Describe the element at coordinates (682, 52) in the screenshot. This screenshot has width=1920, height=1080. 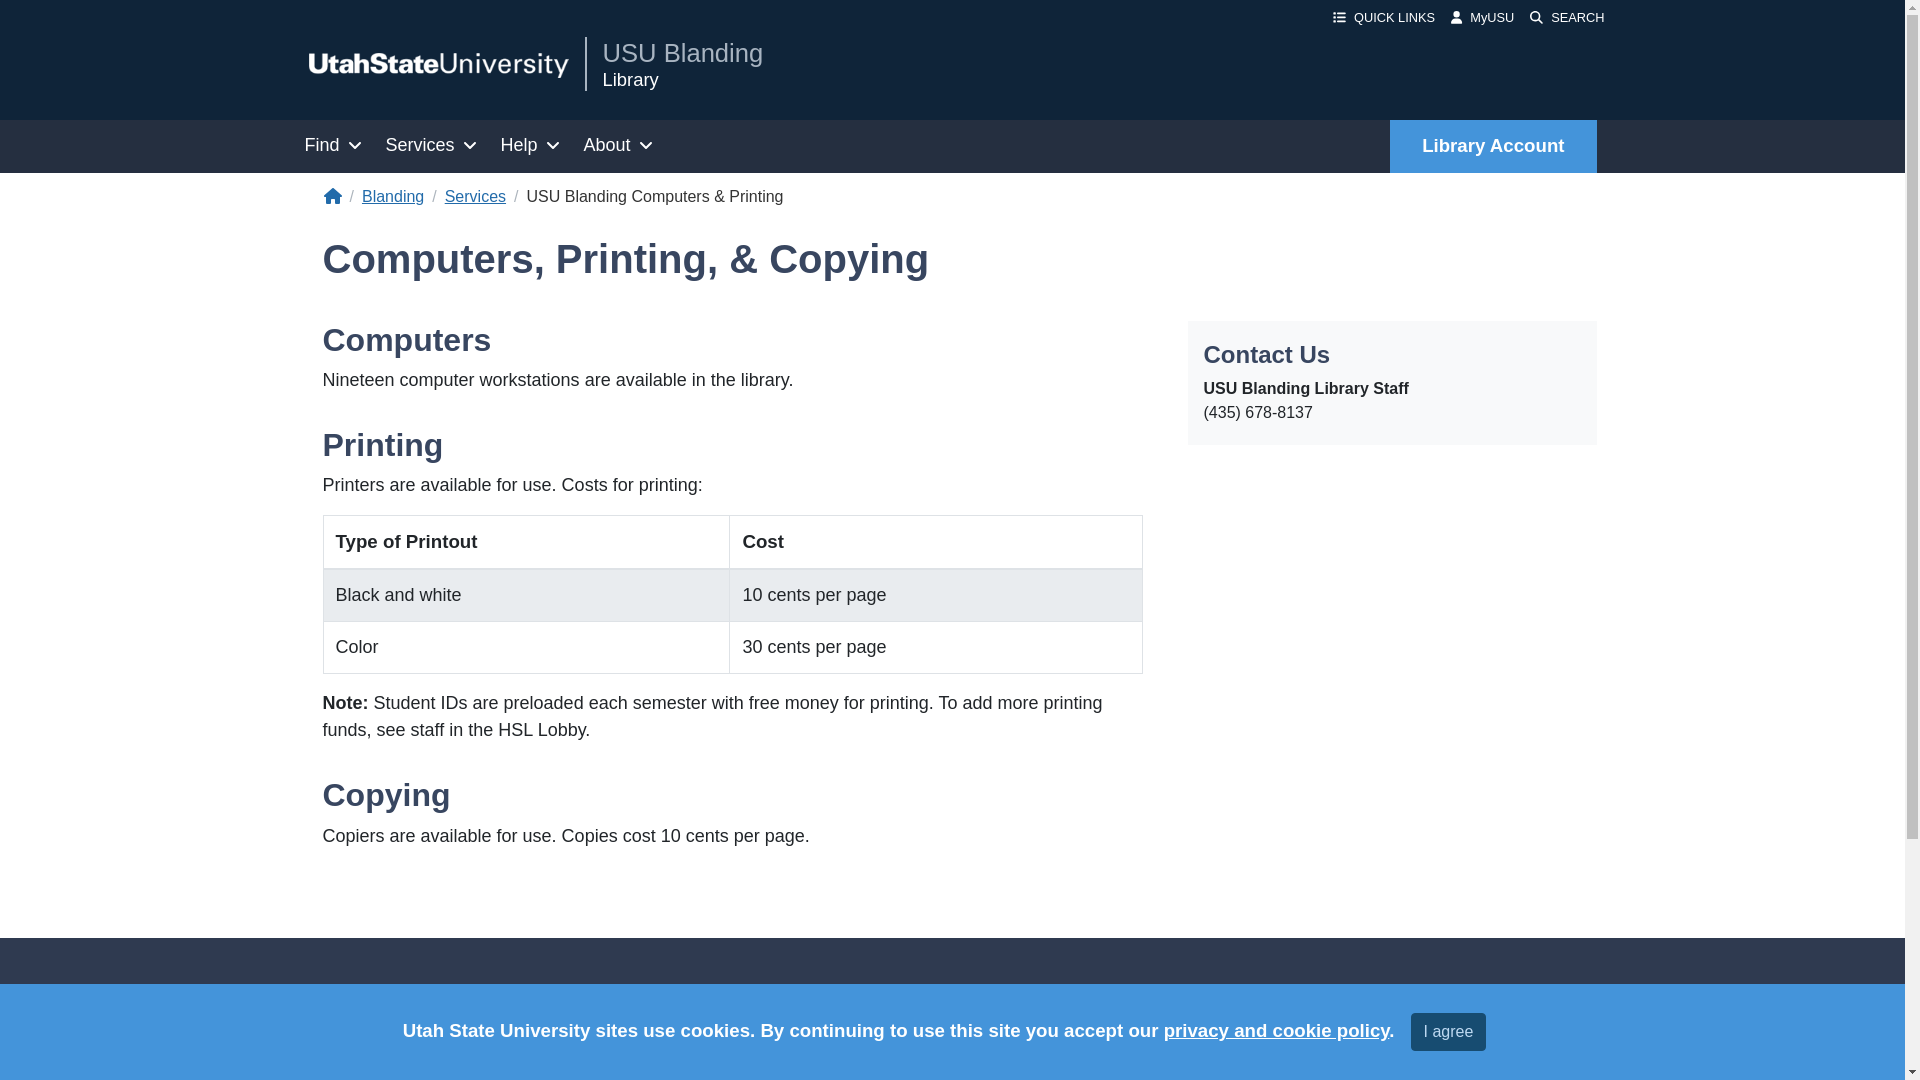
I see `USU Blanding` at that location.